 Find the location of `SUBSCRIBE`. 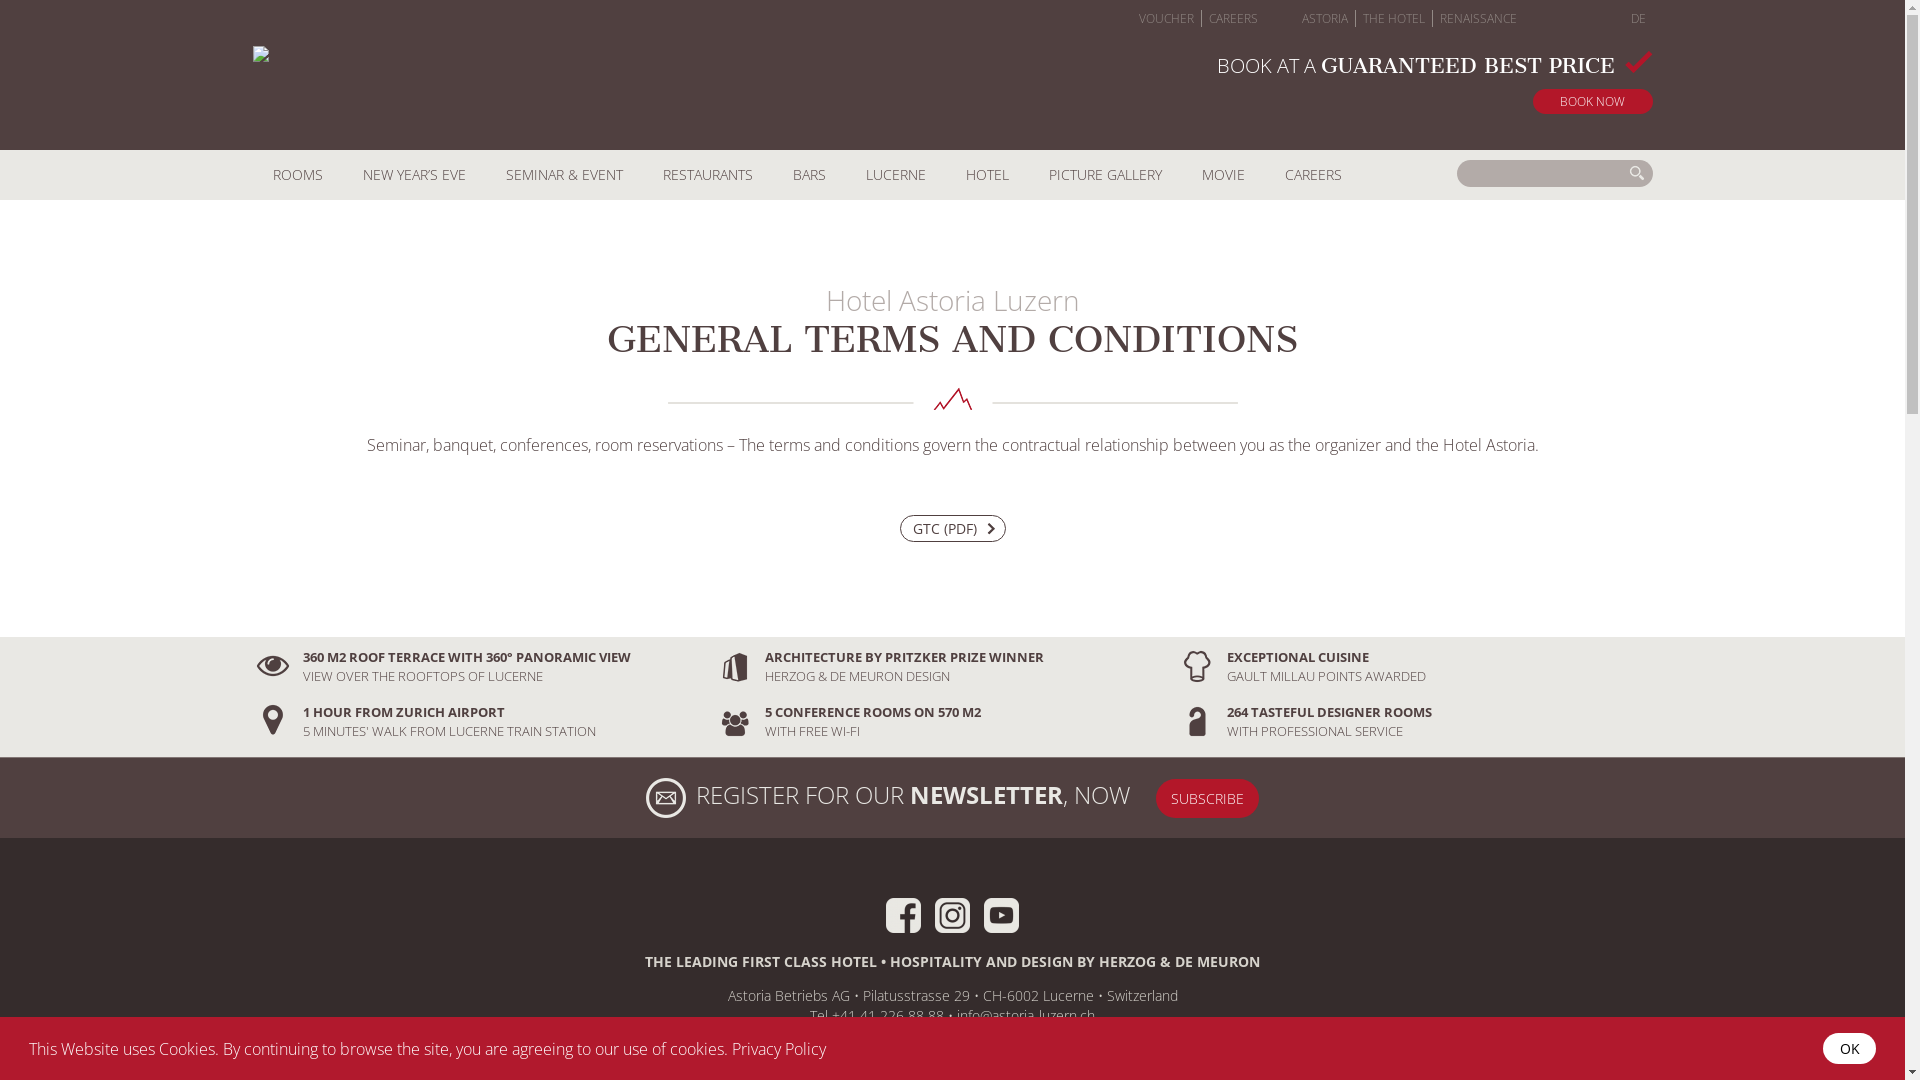

SUBSCRIBE is located at coordinates (1208, 798).